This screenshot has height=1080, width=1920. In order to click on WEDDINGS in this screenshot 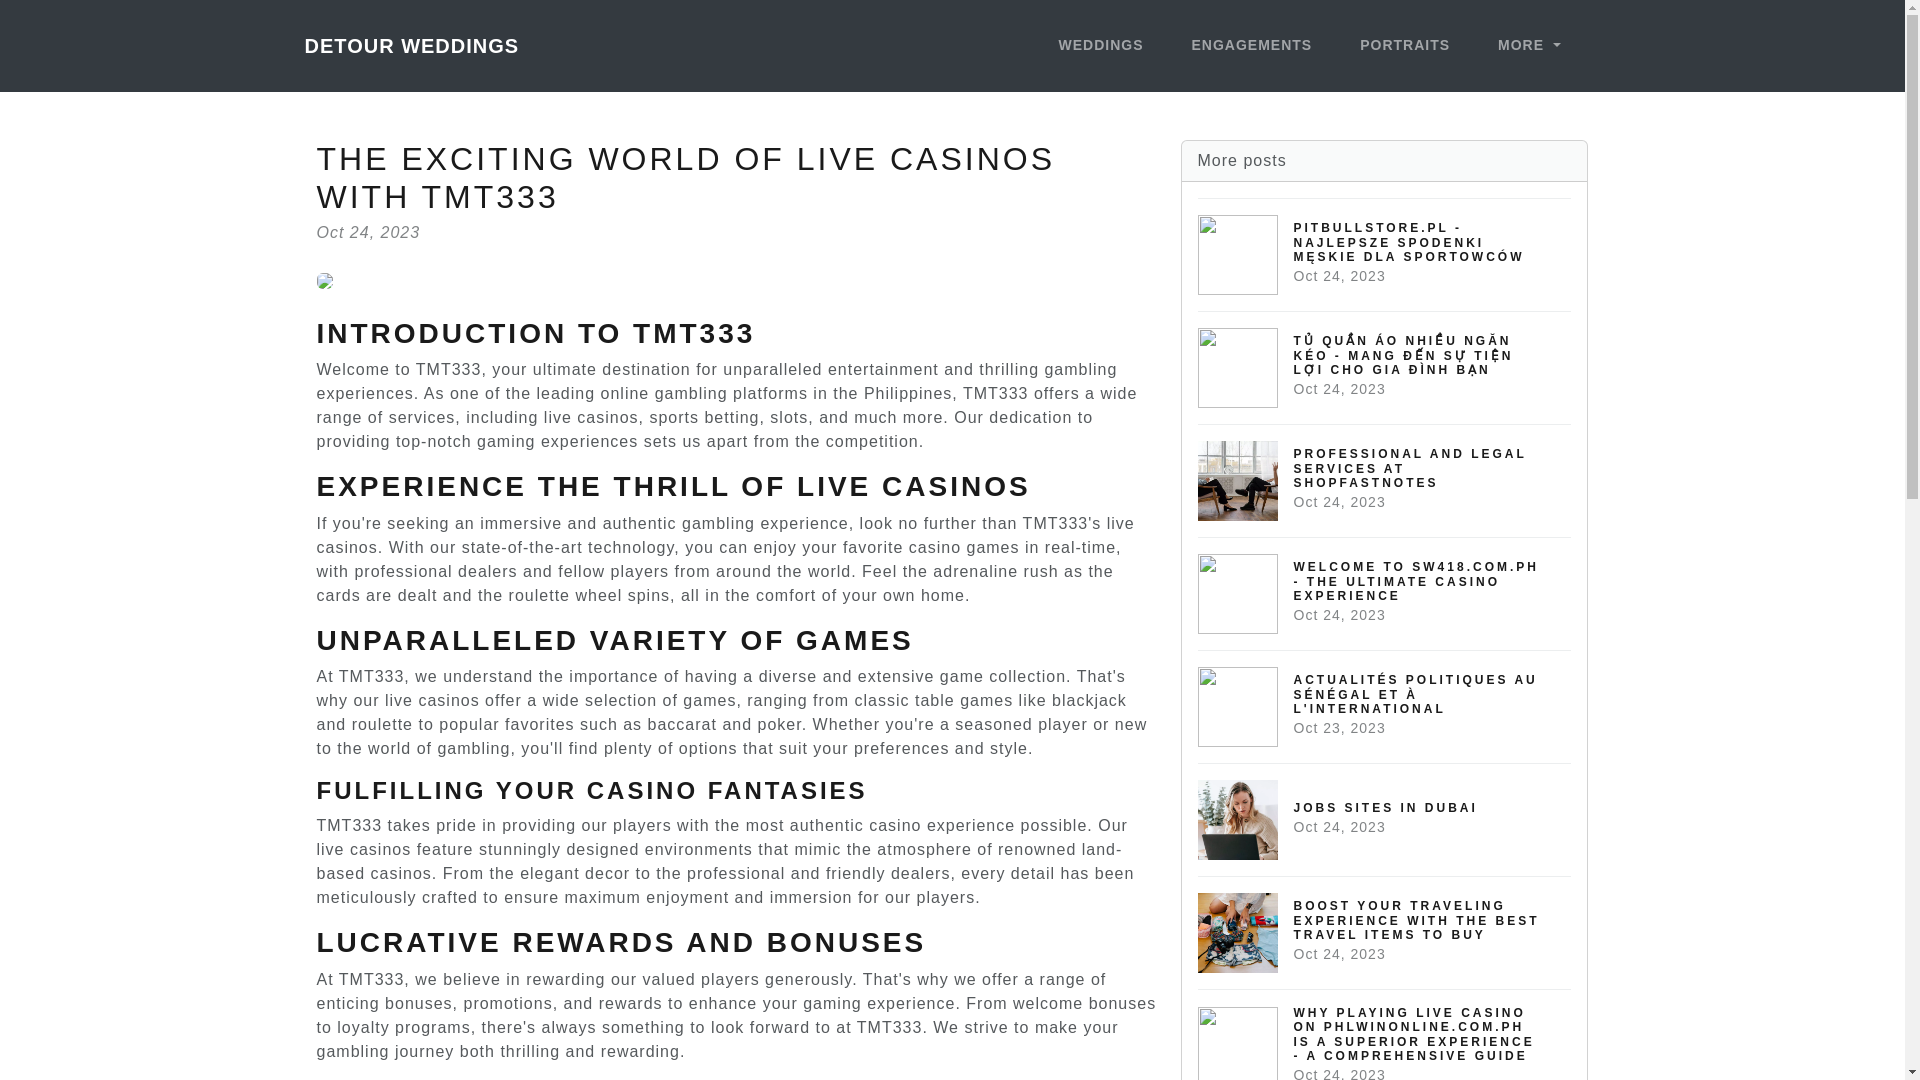, I will do `click(1385, 818)`.